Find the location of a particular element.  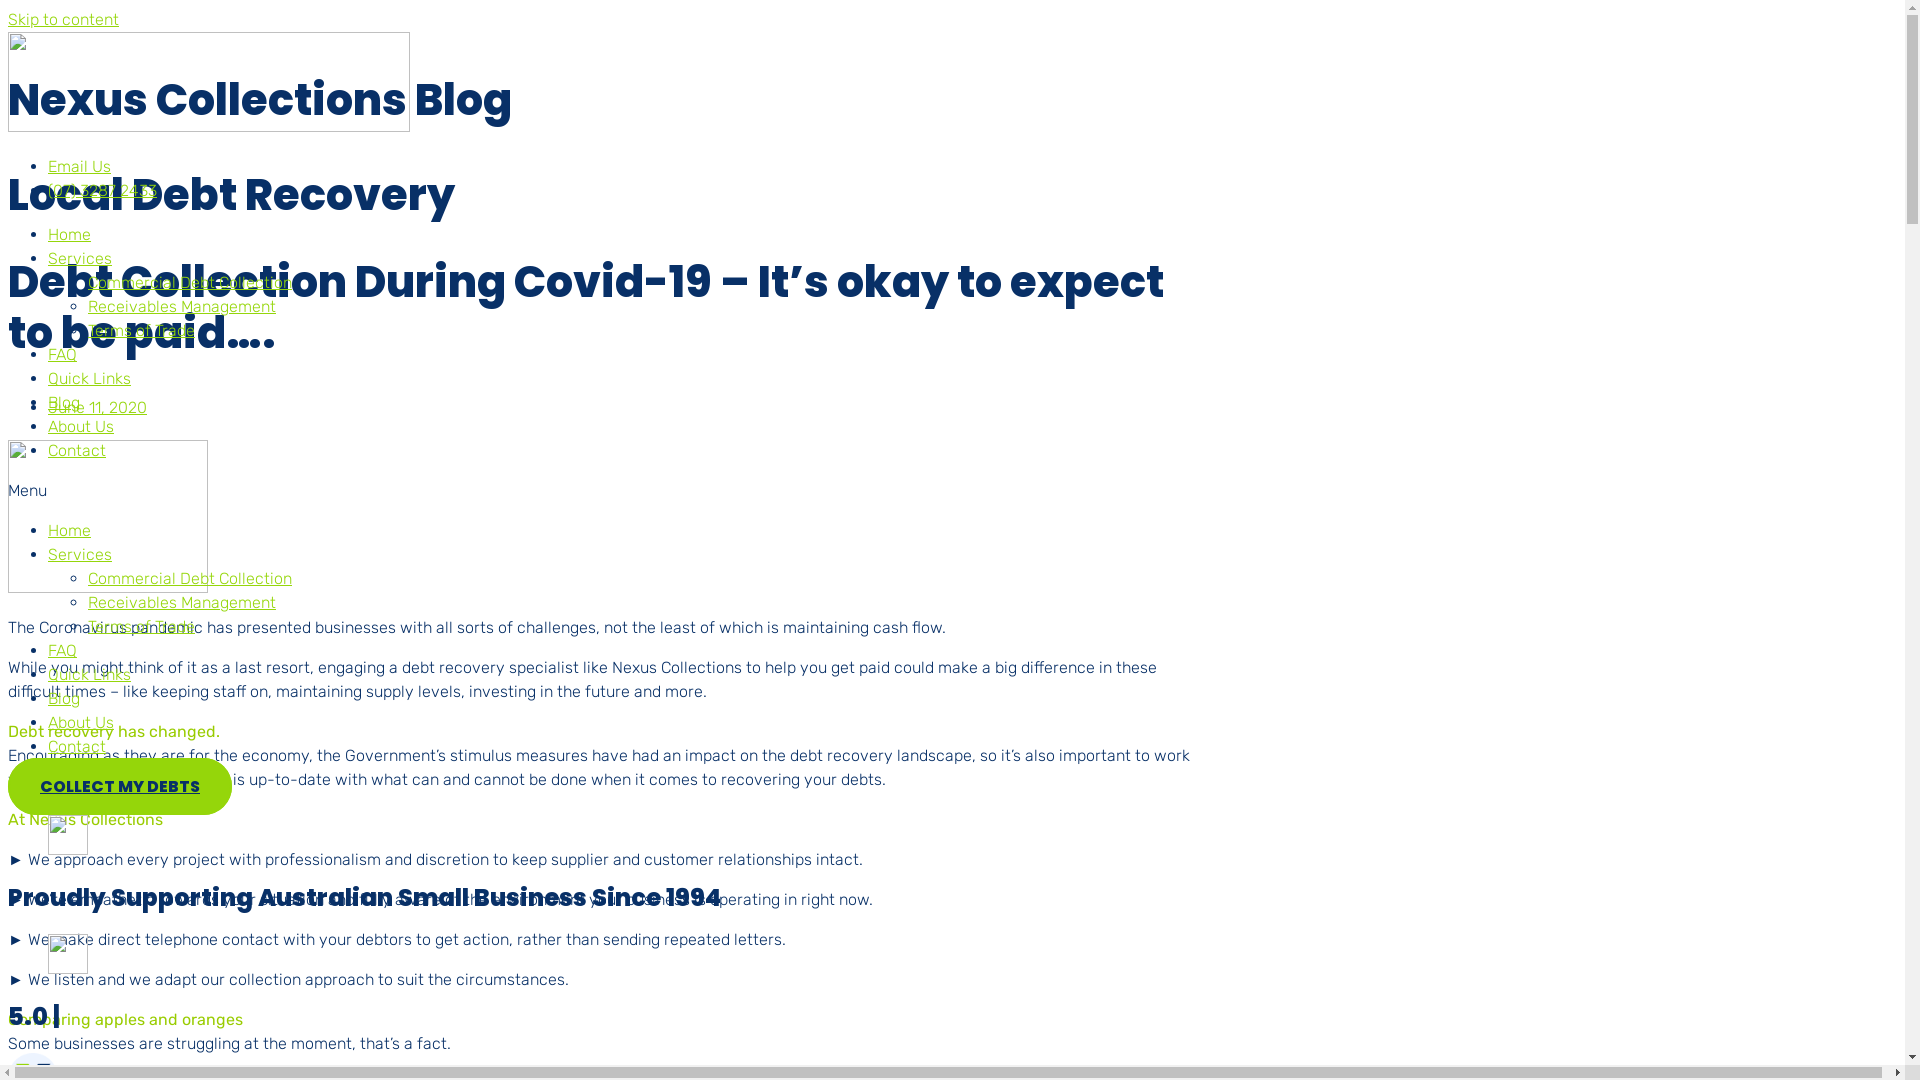

Email Us is located at coordinates (80, 166).